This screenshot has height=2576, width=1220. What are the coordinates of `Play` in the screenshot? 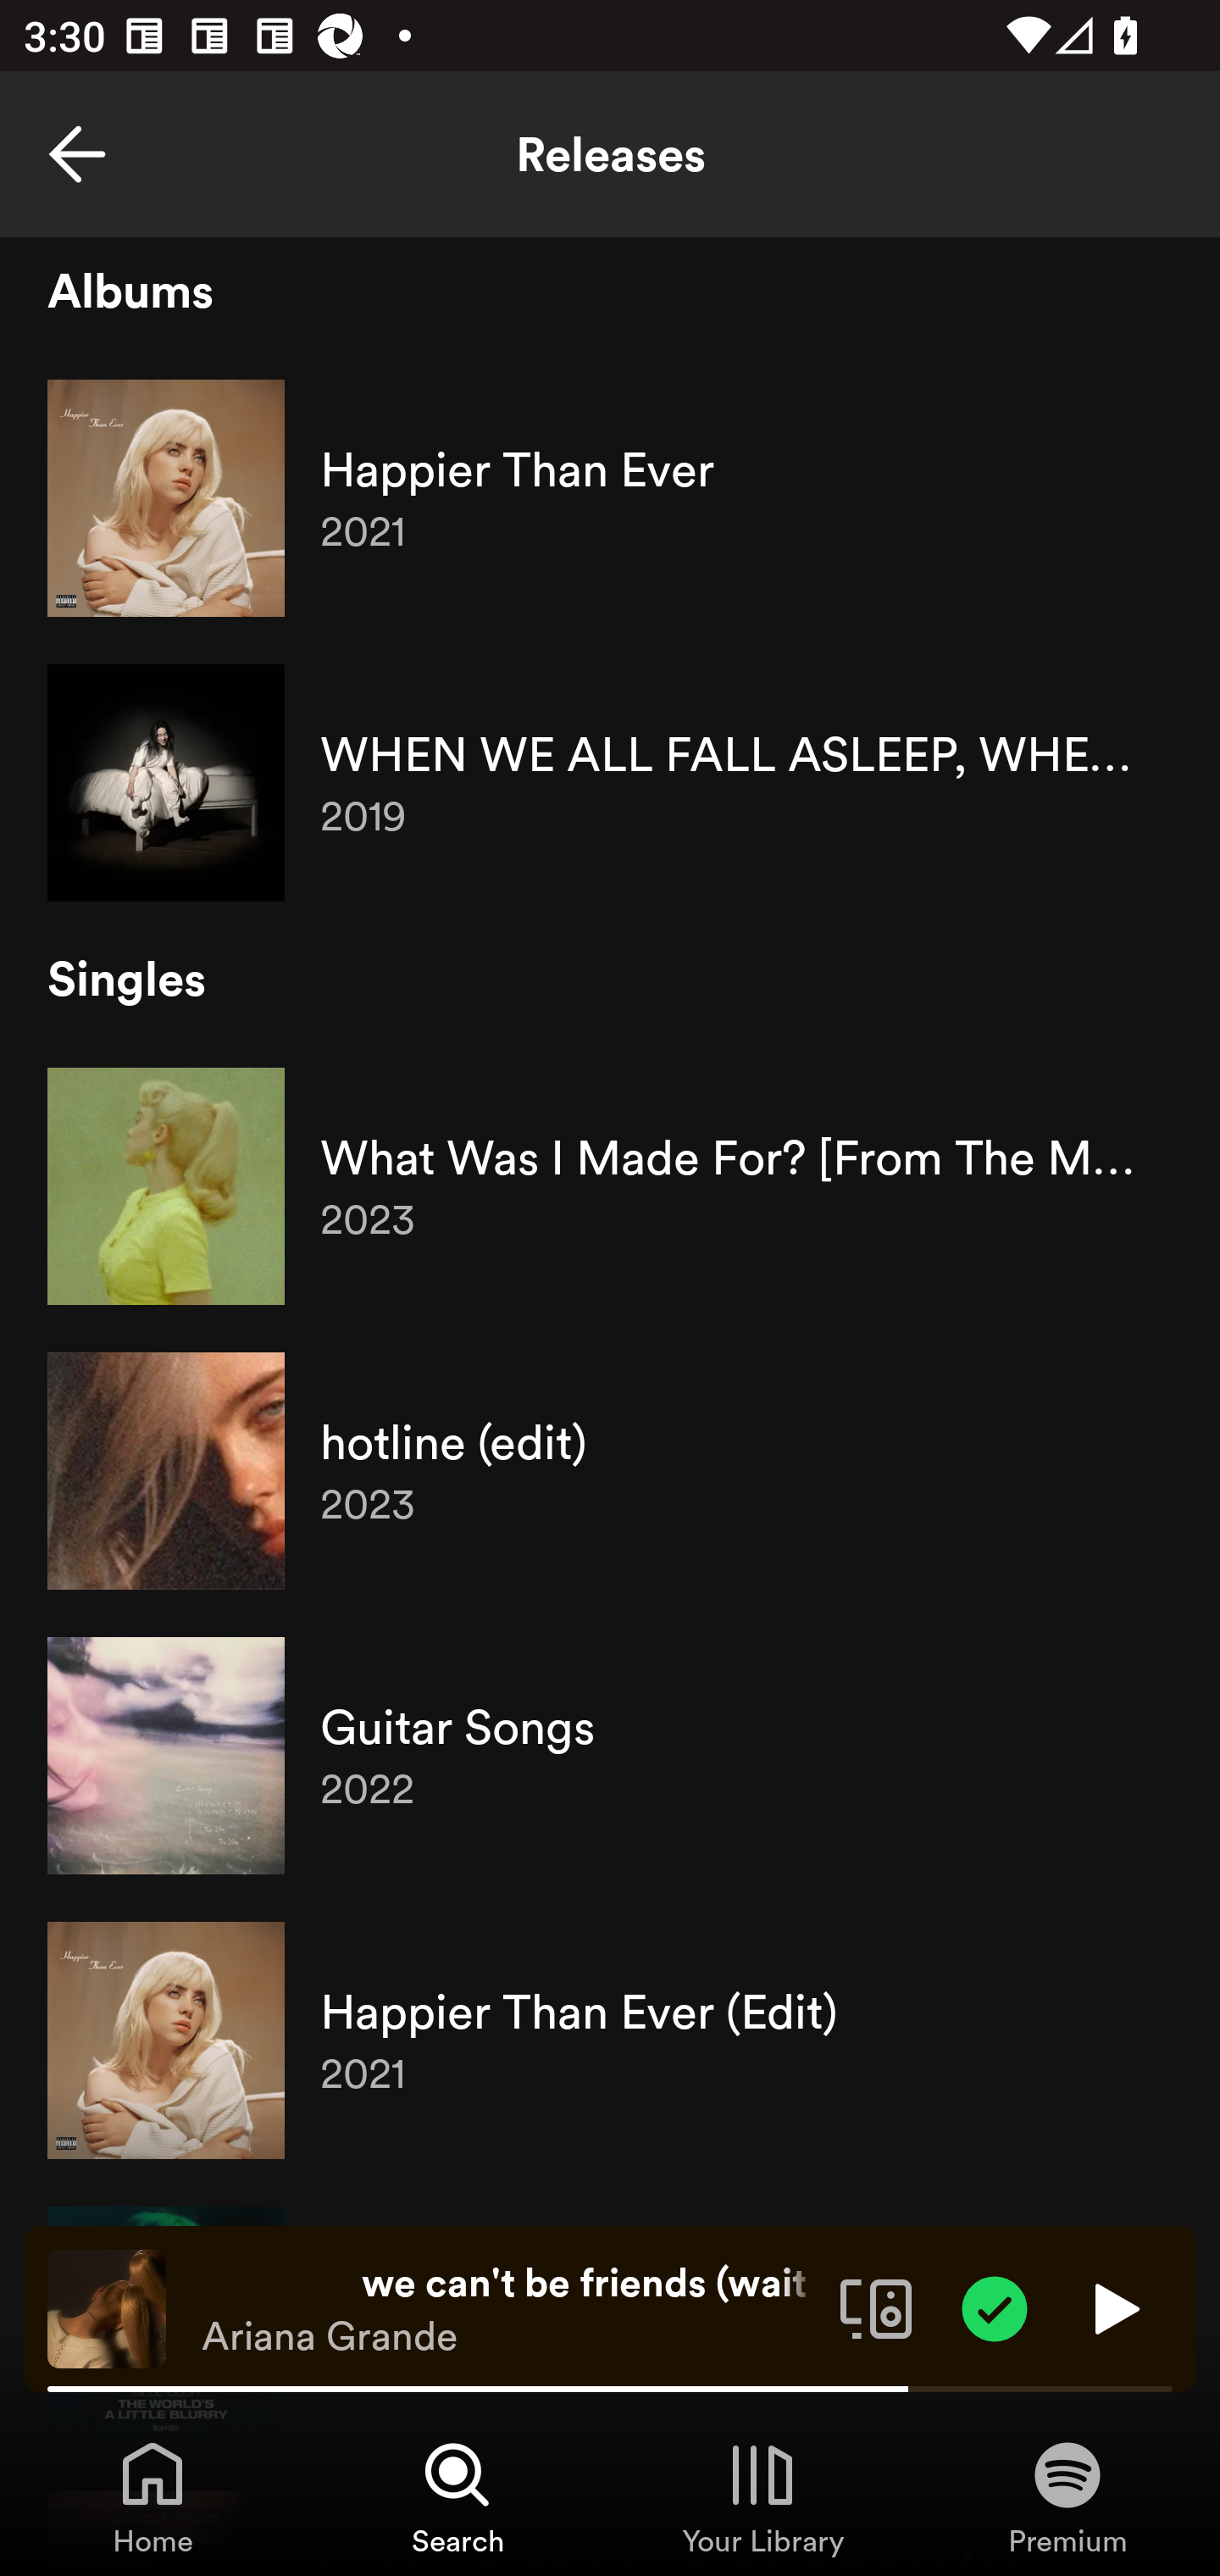 It's located at (1113, 2307).